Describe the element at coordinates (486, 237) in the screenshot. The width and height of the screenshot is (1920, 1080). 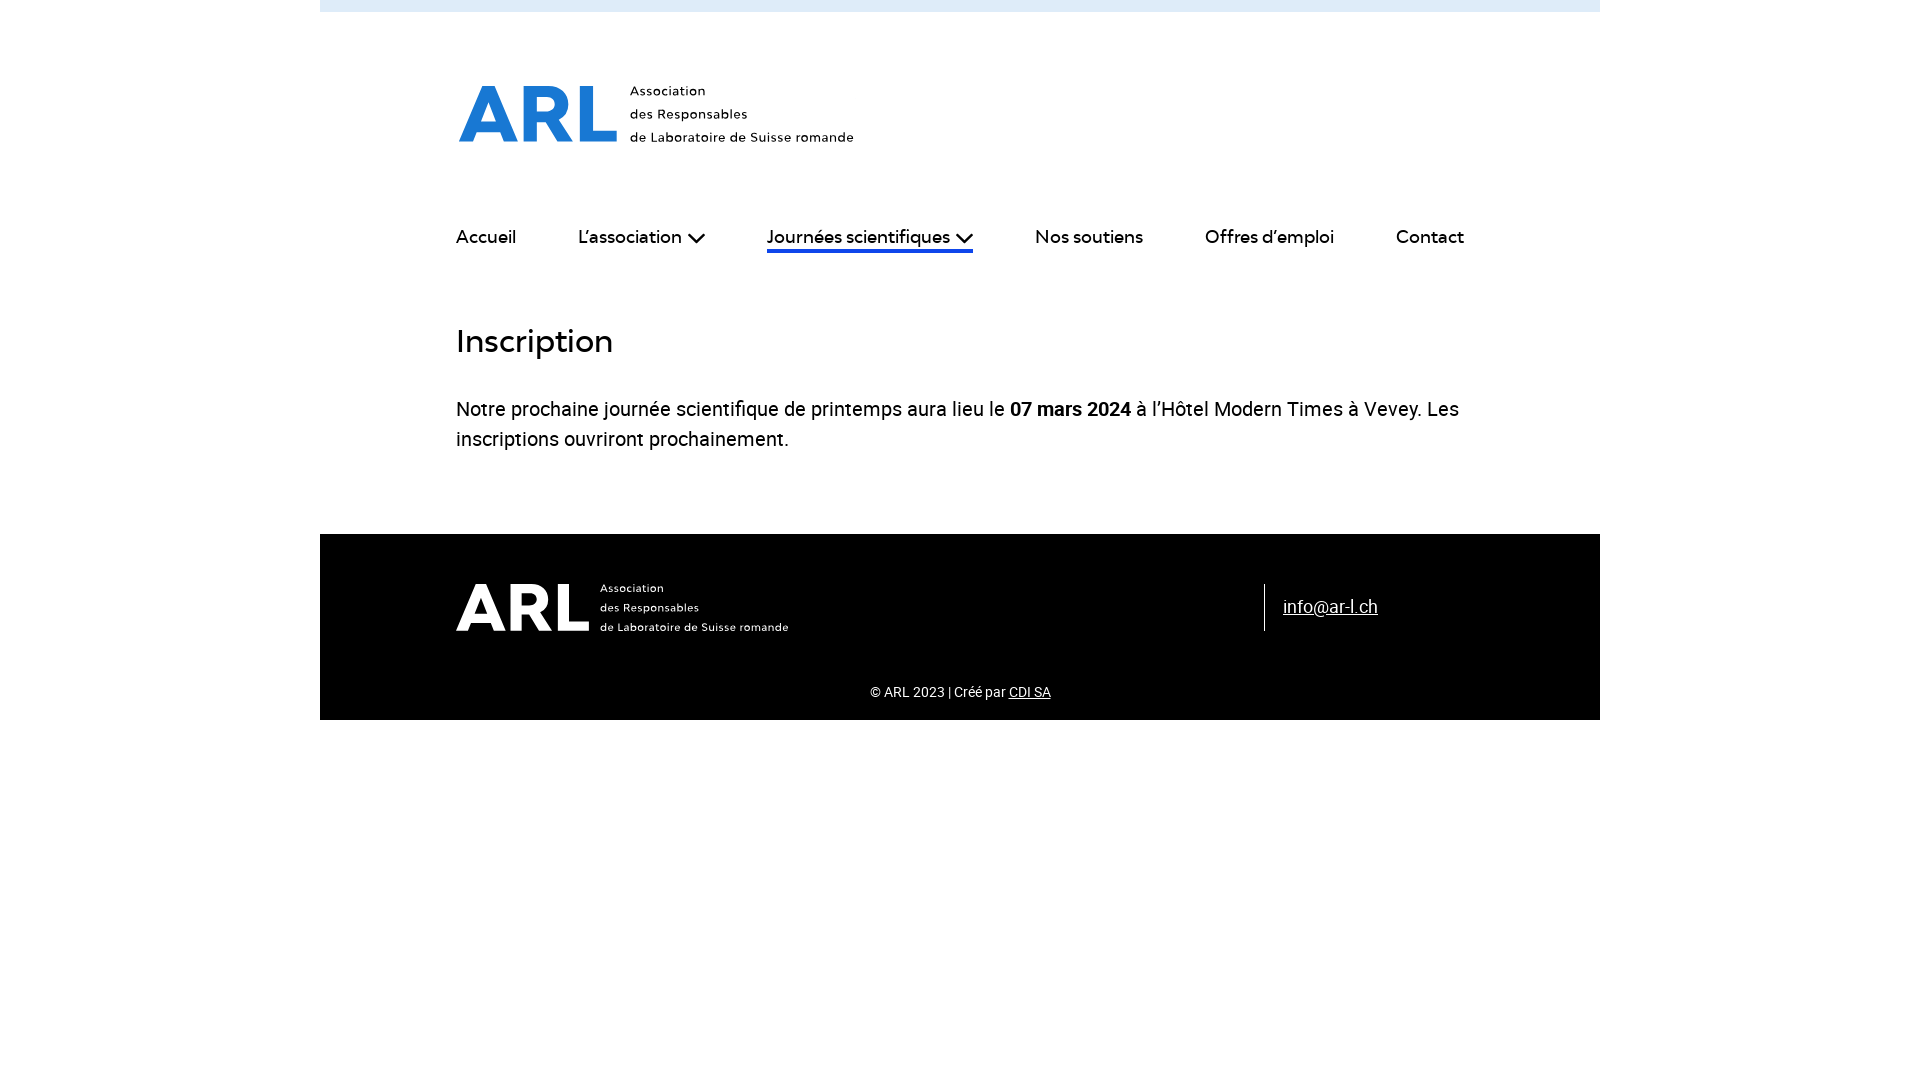
I see `Accueil` at that location.